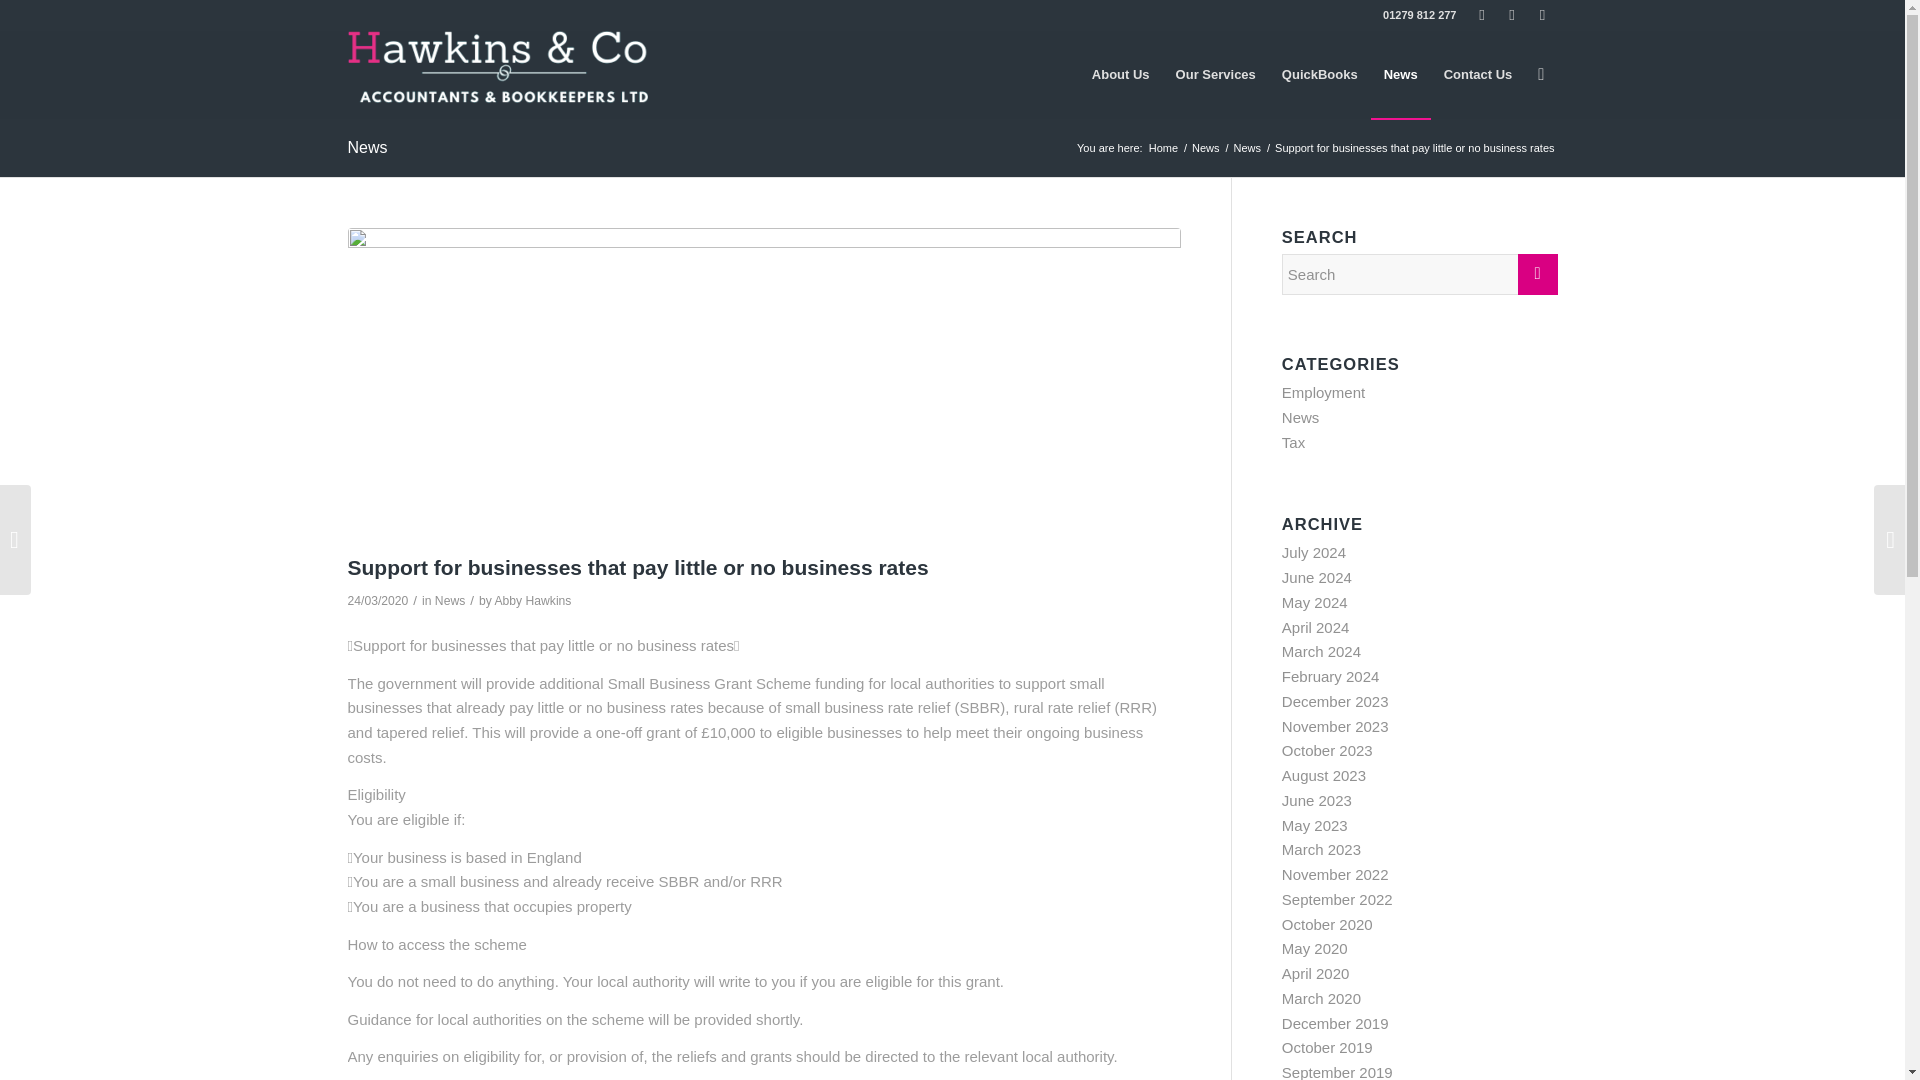 The width and height of the screenshot is (1920, 1080). Describe the element at coordinates (1294, 442) in the screenshot. I see `Tax` at that location.